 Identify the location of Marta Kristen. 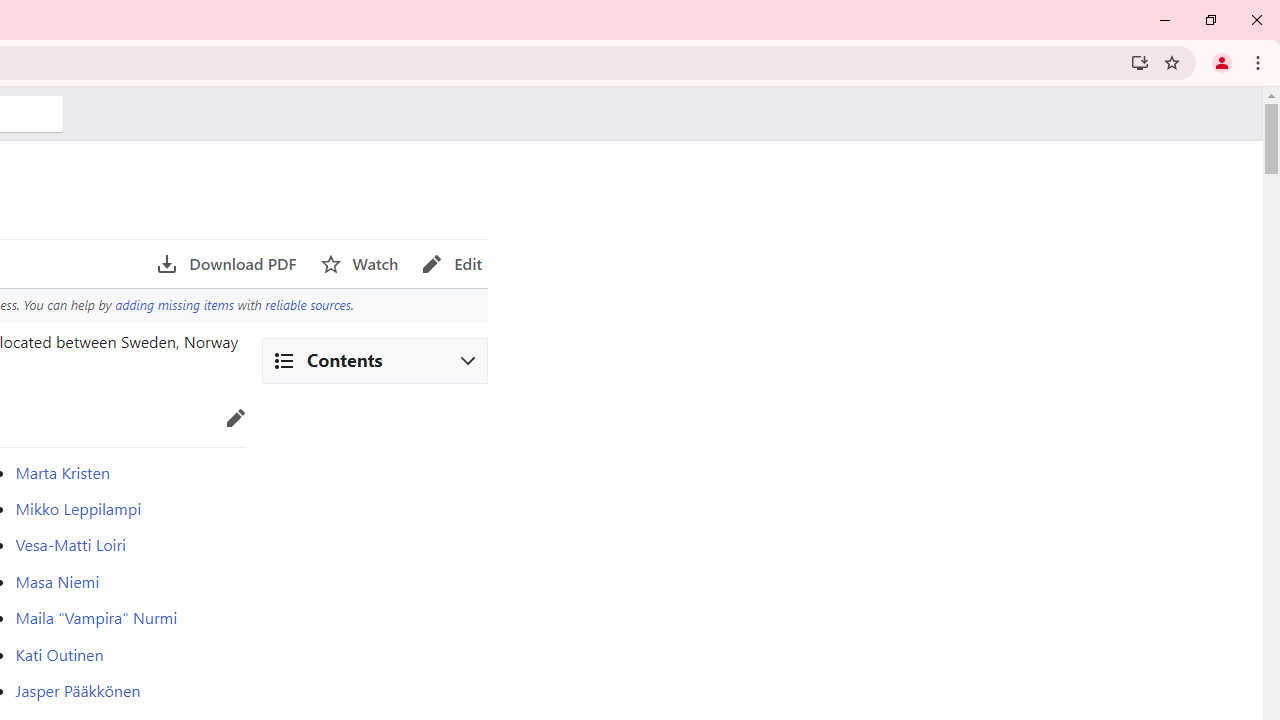
(62, 472).